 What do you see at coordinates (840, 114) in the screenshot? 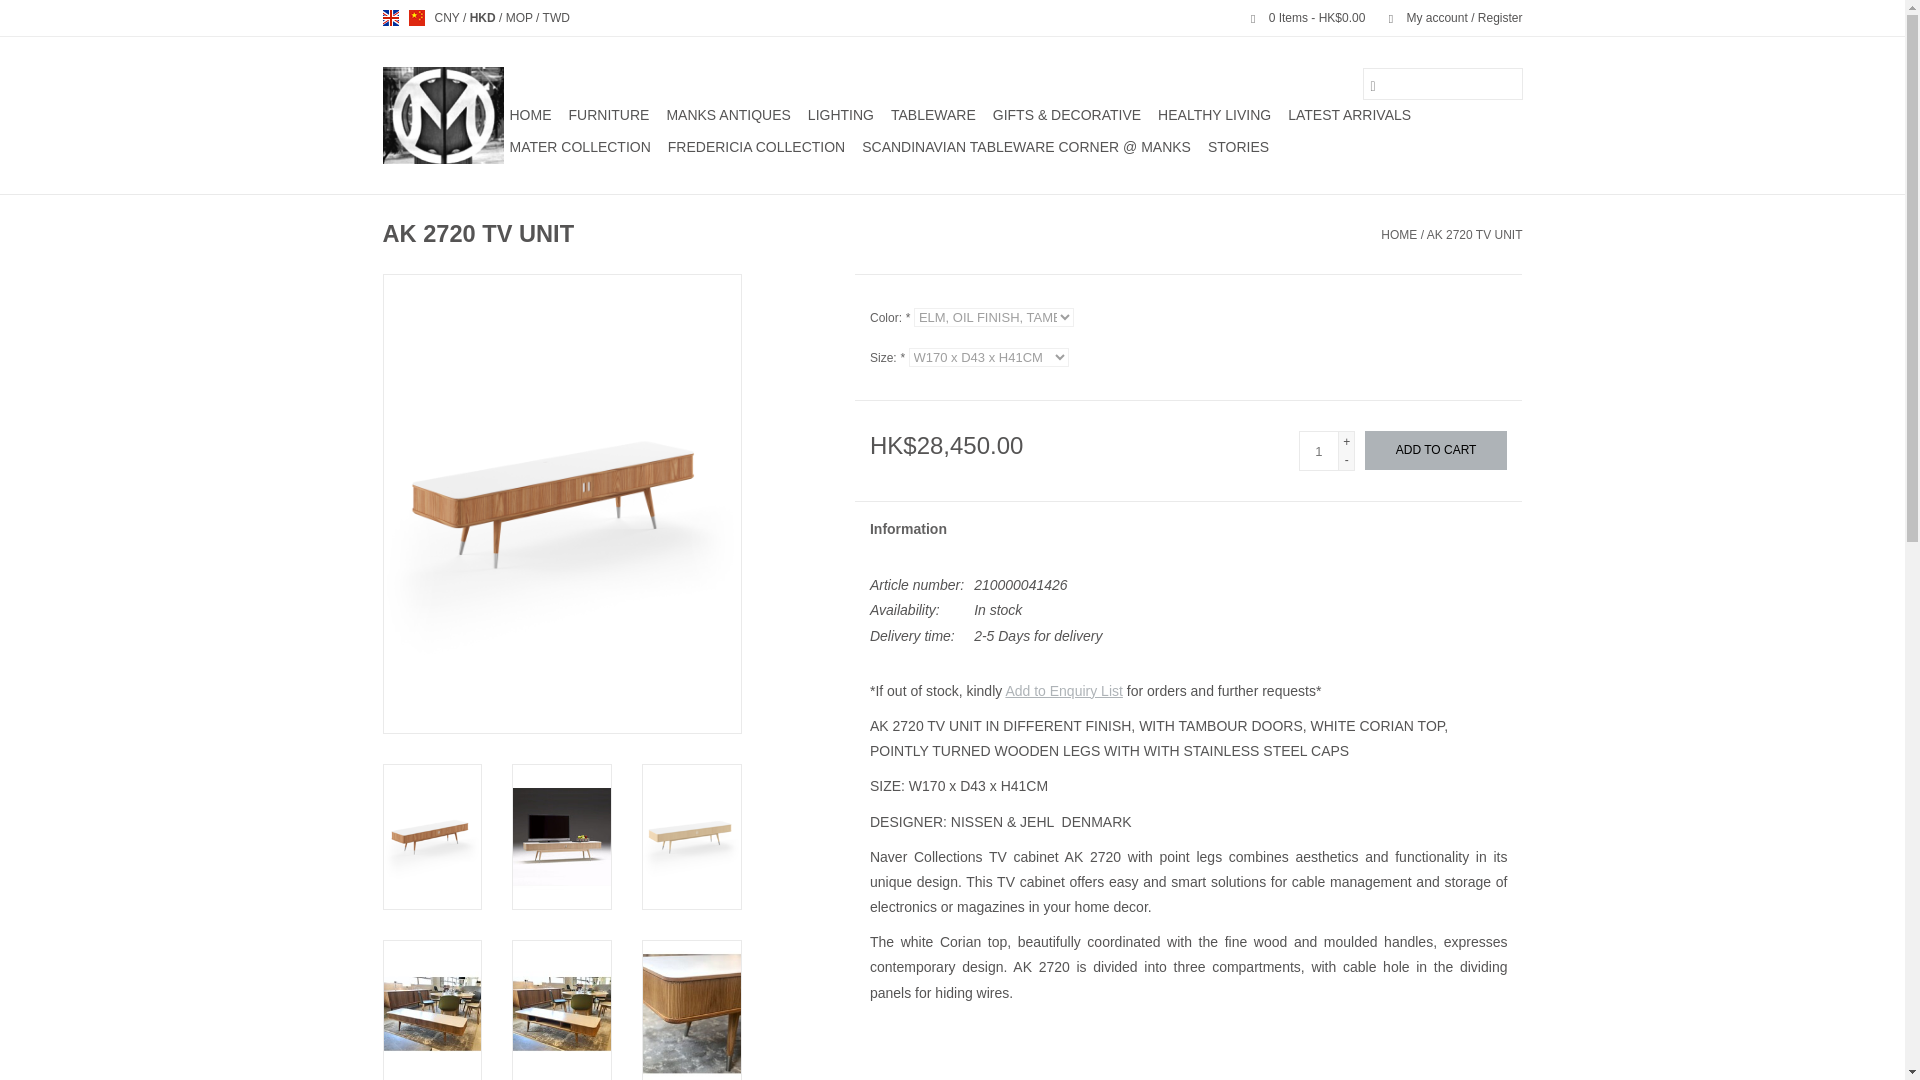
I see `LIGHTING` at bounding box center [840, 114].